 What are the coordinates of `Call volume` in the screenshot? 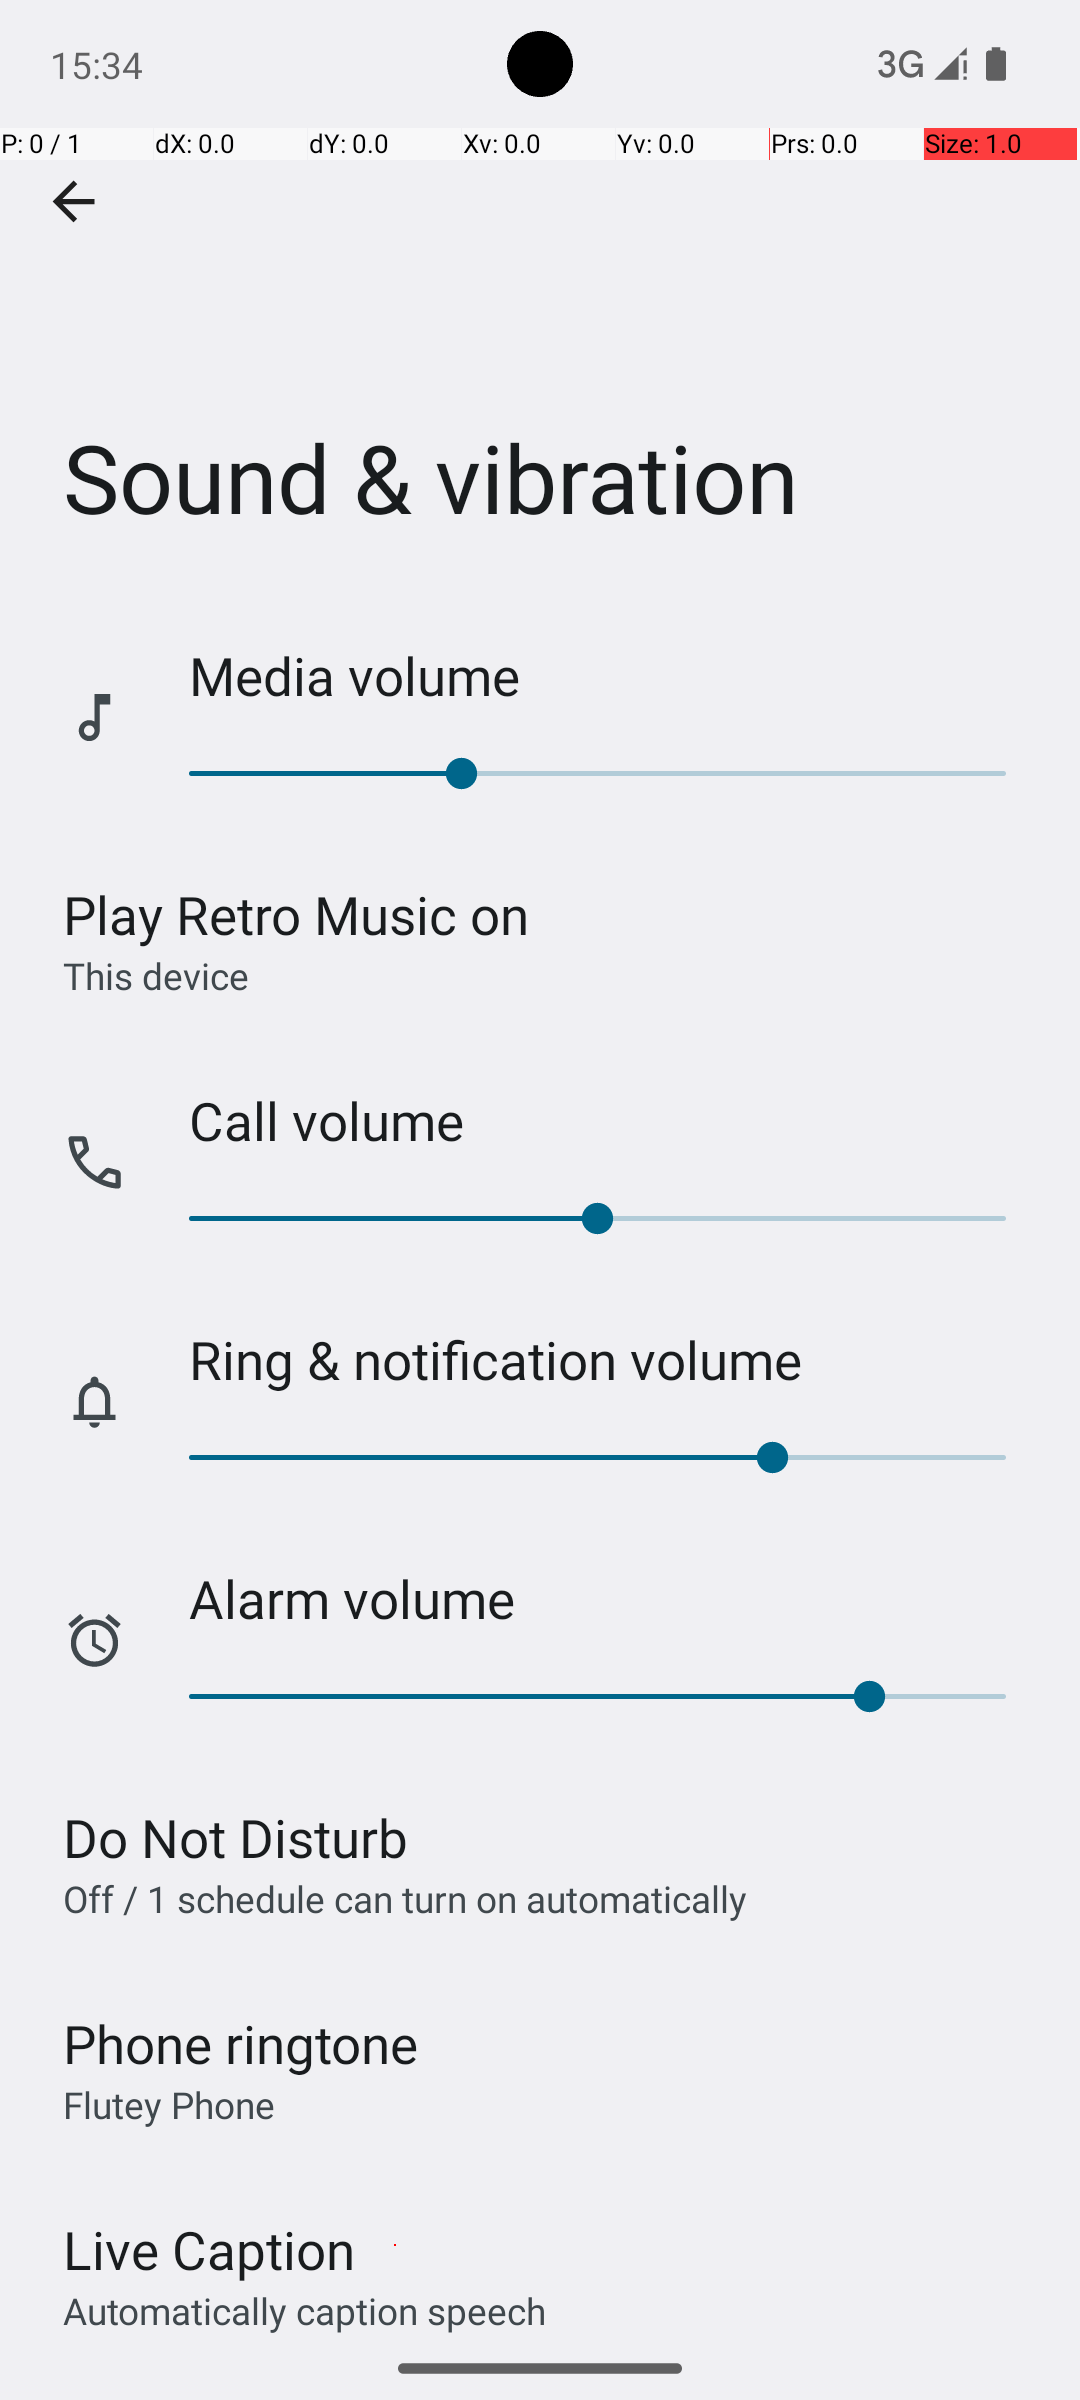 It's located at (614, 1120).